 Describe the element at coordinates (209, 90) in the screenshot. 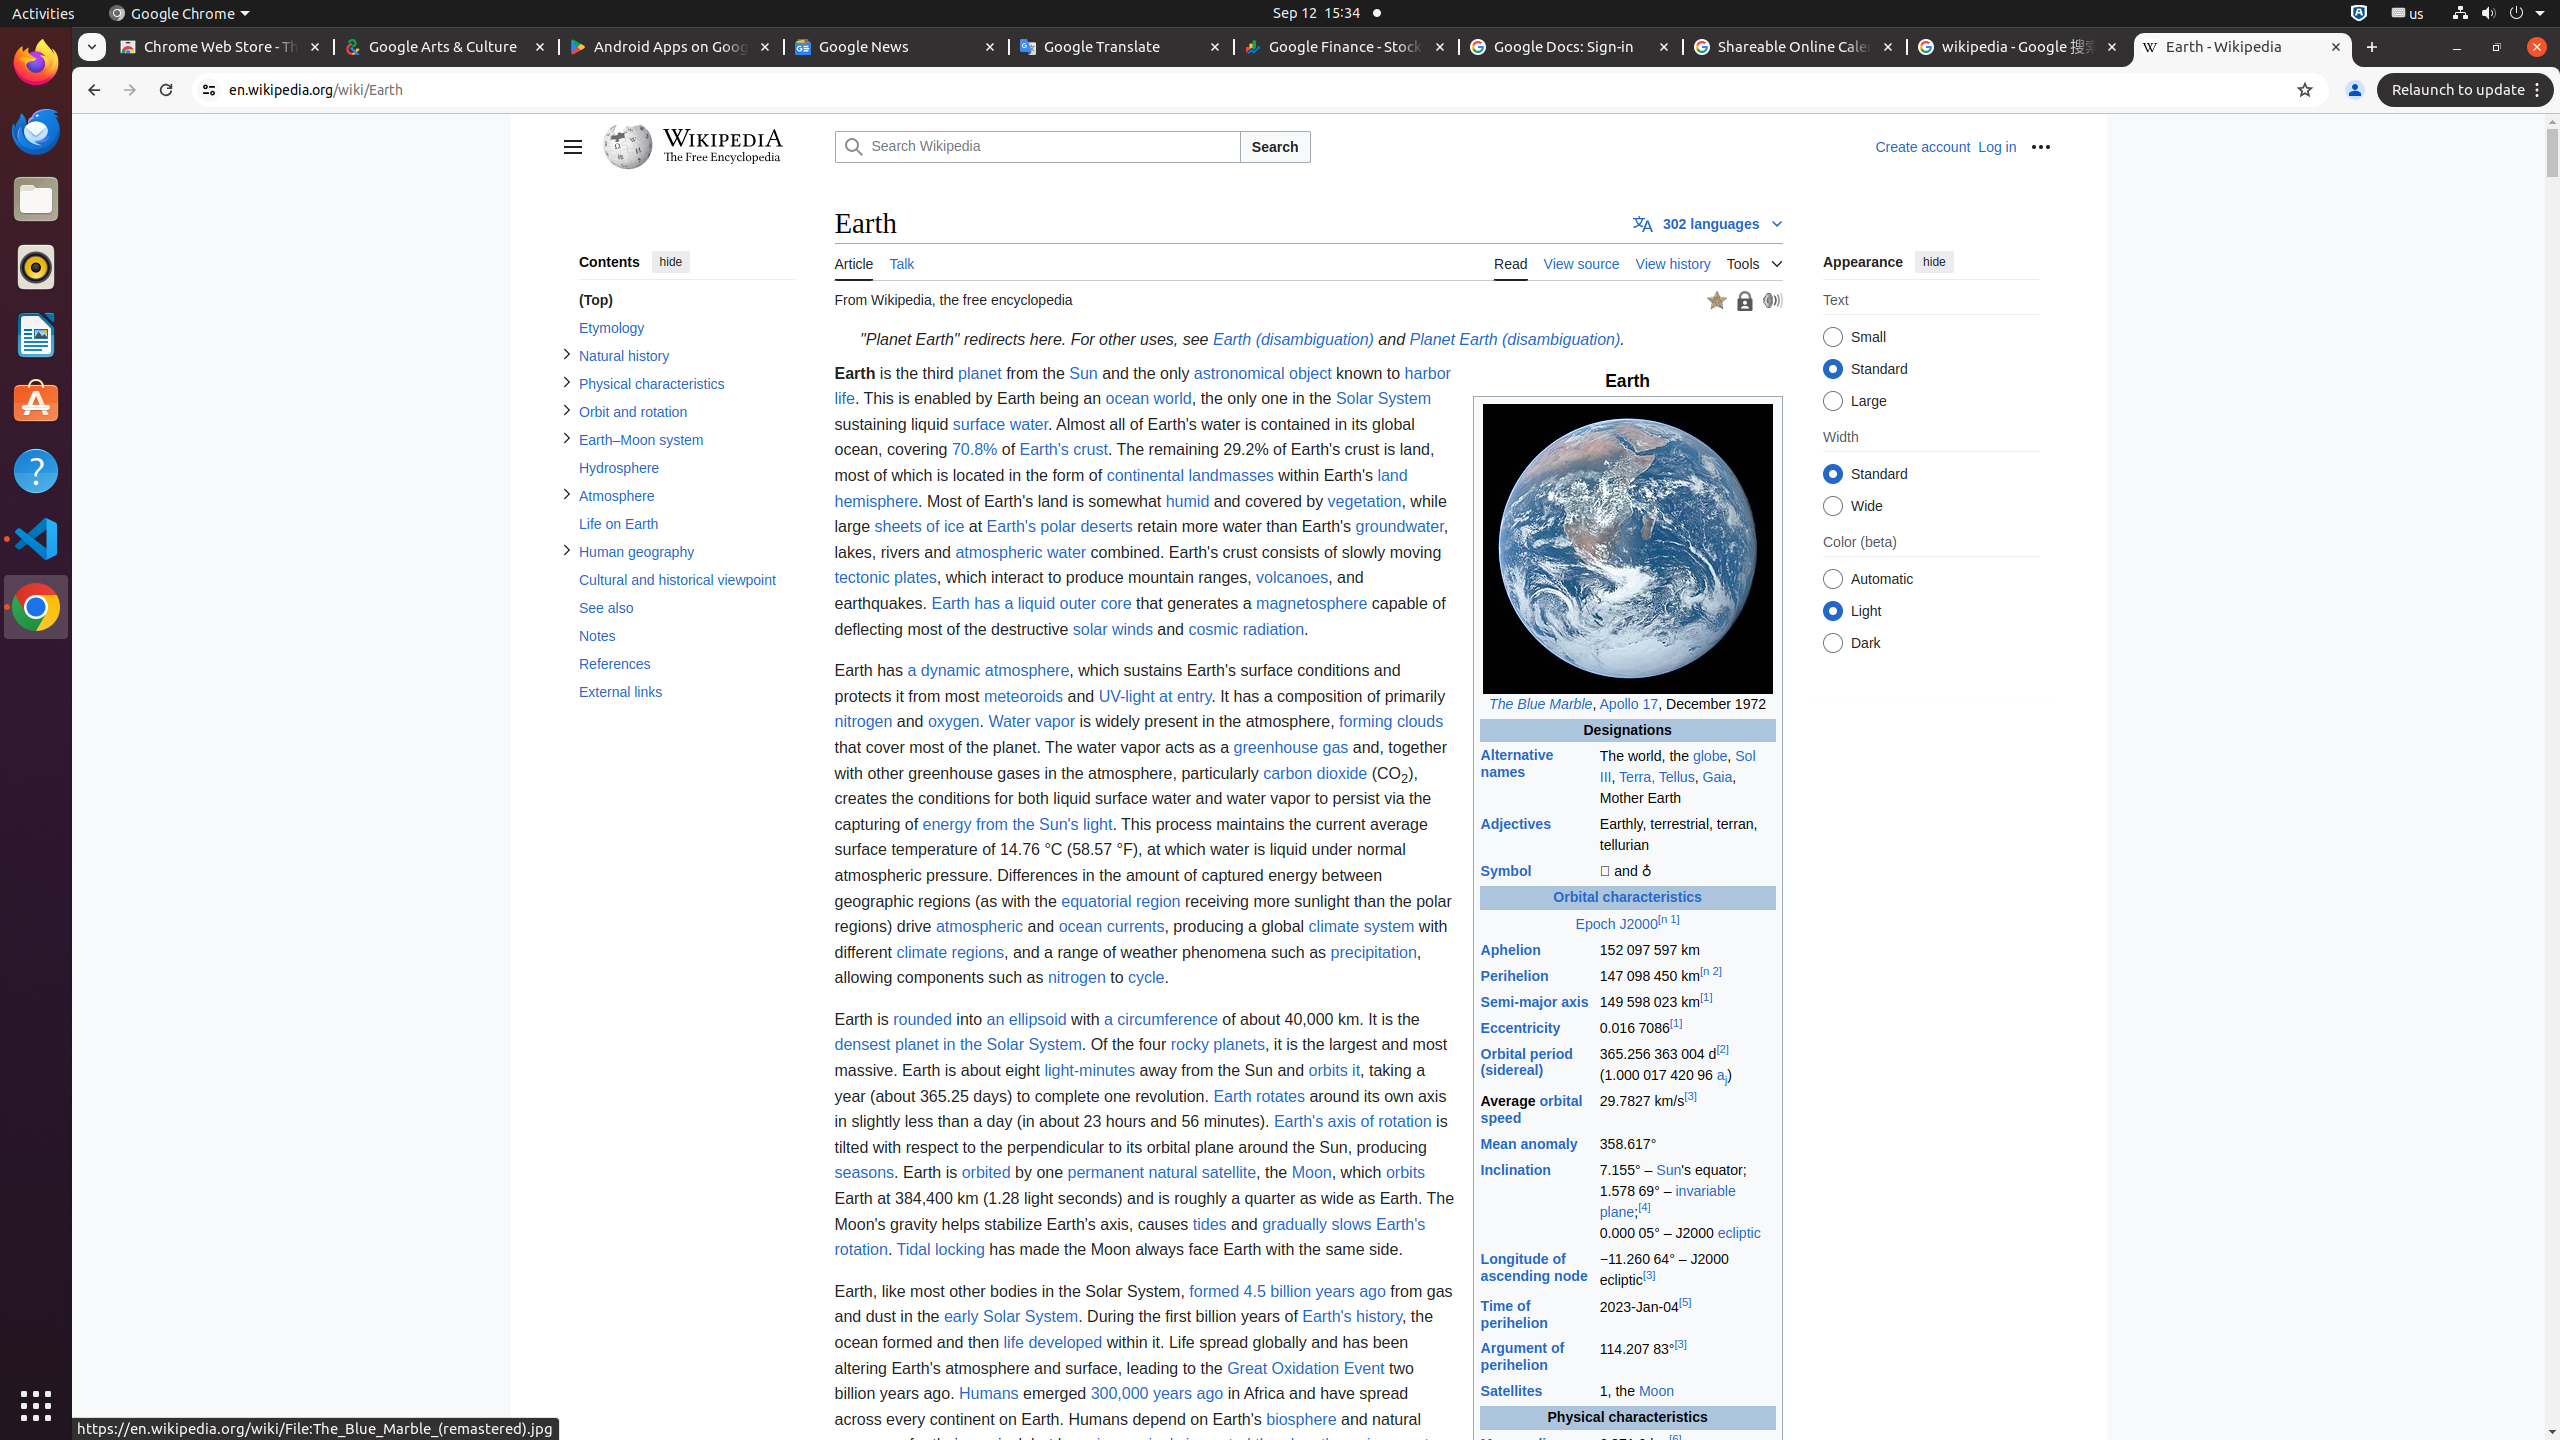

I see `View site information` at that location.